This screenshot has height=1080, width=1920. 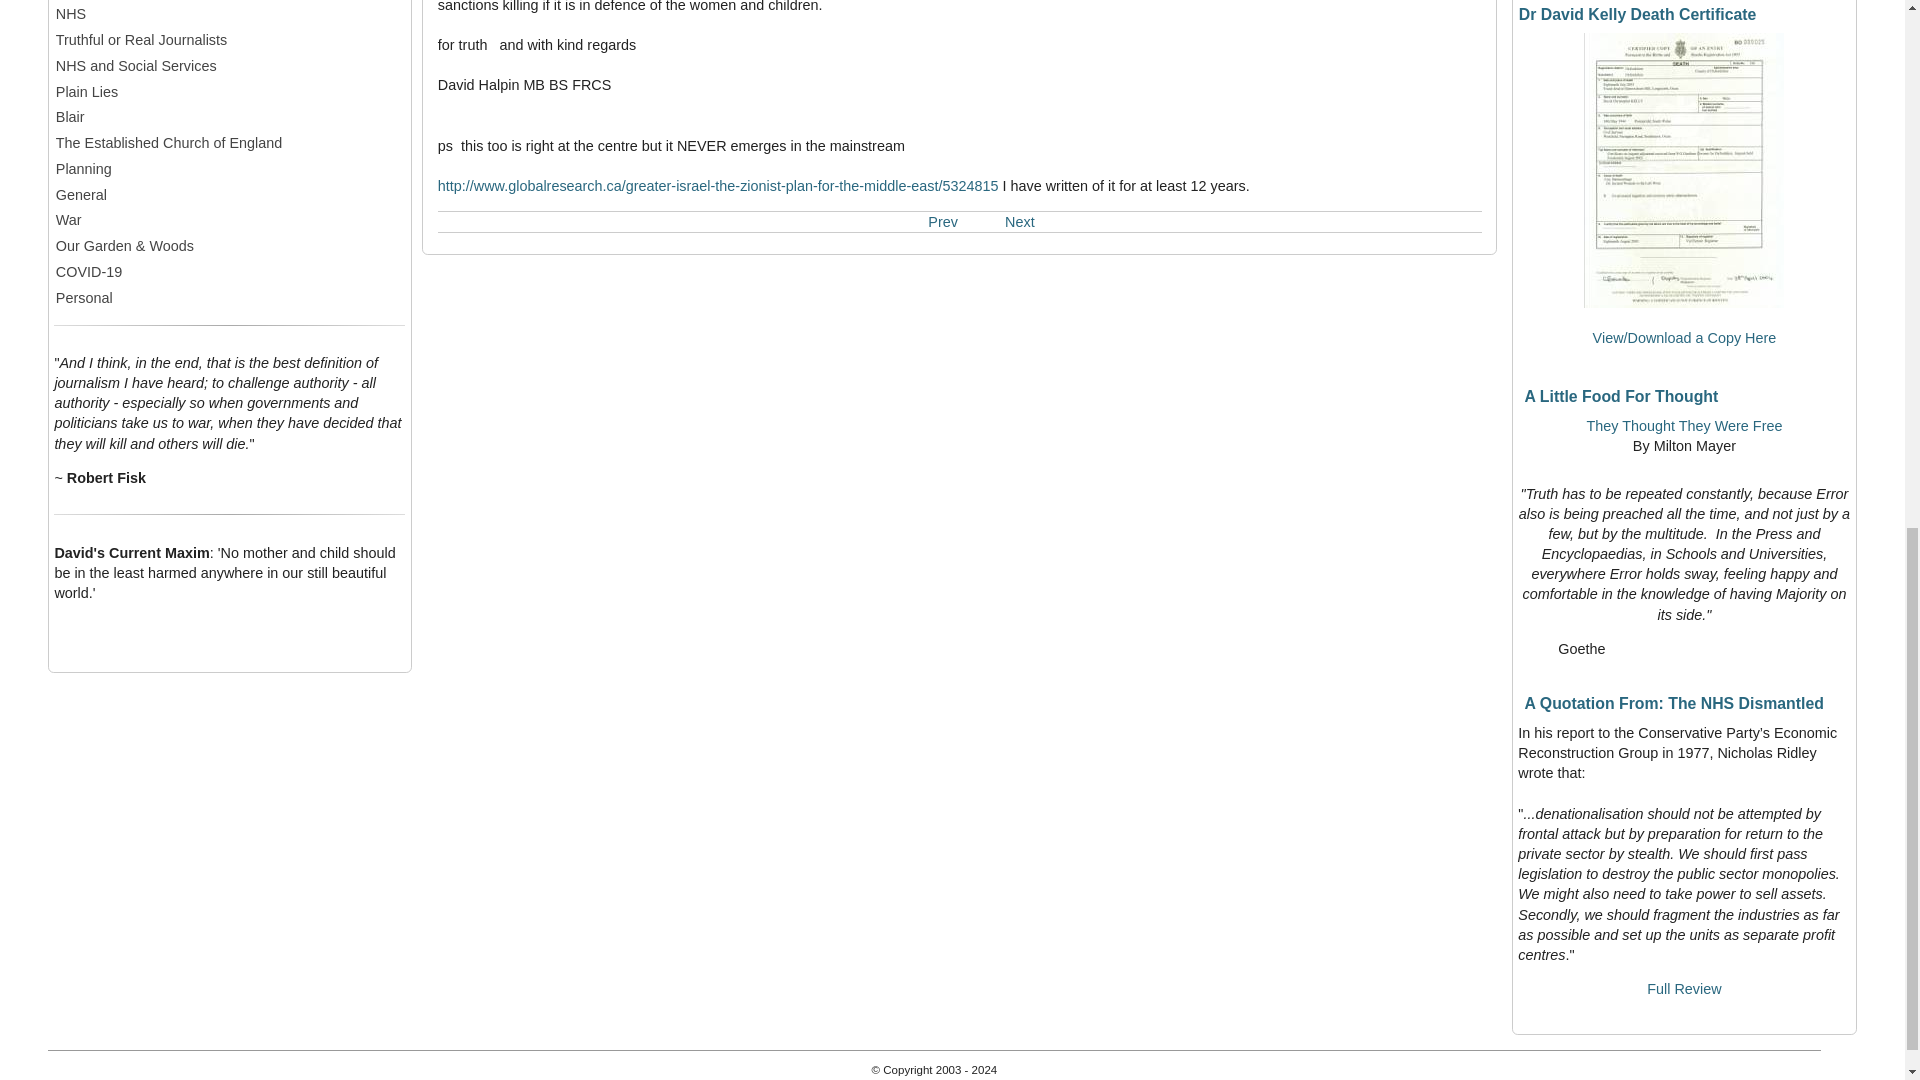 What do you see at coordinates (230, 66) in the screenshot?
I see `NHS and Social Services` at bounding box center [230, 66].